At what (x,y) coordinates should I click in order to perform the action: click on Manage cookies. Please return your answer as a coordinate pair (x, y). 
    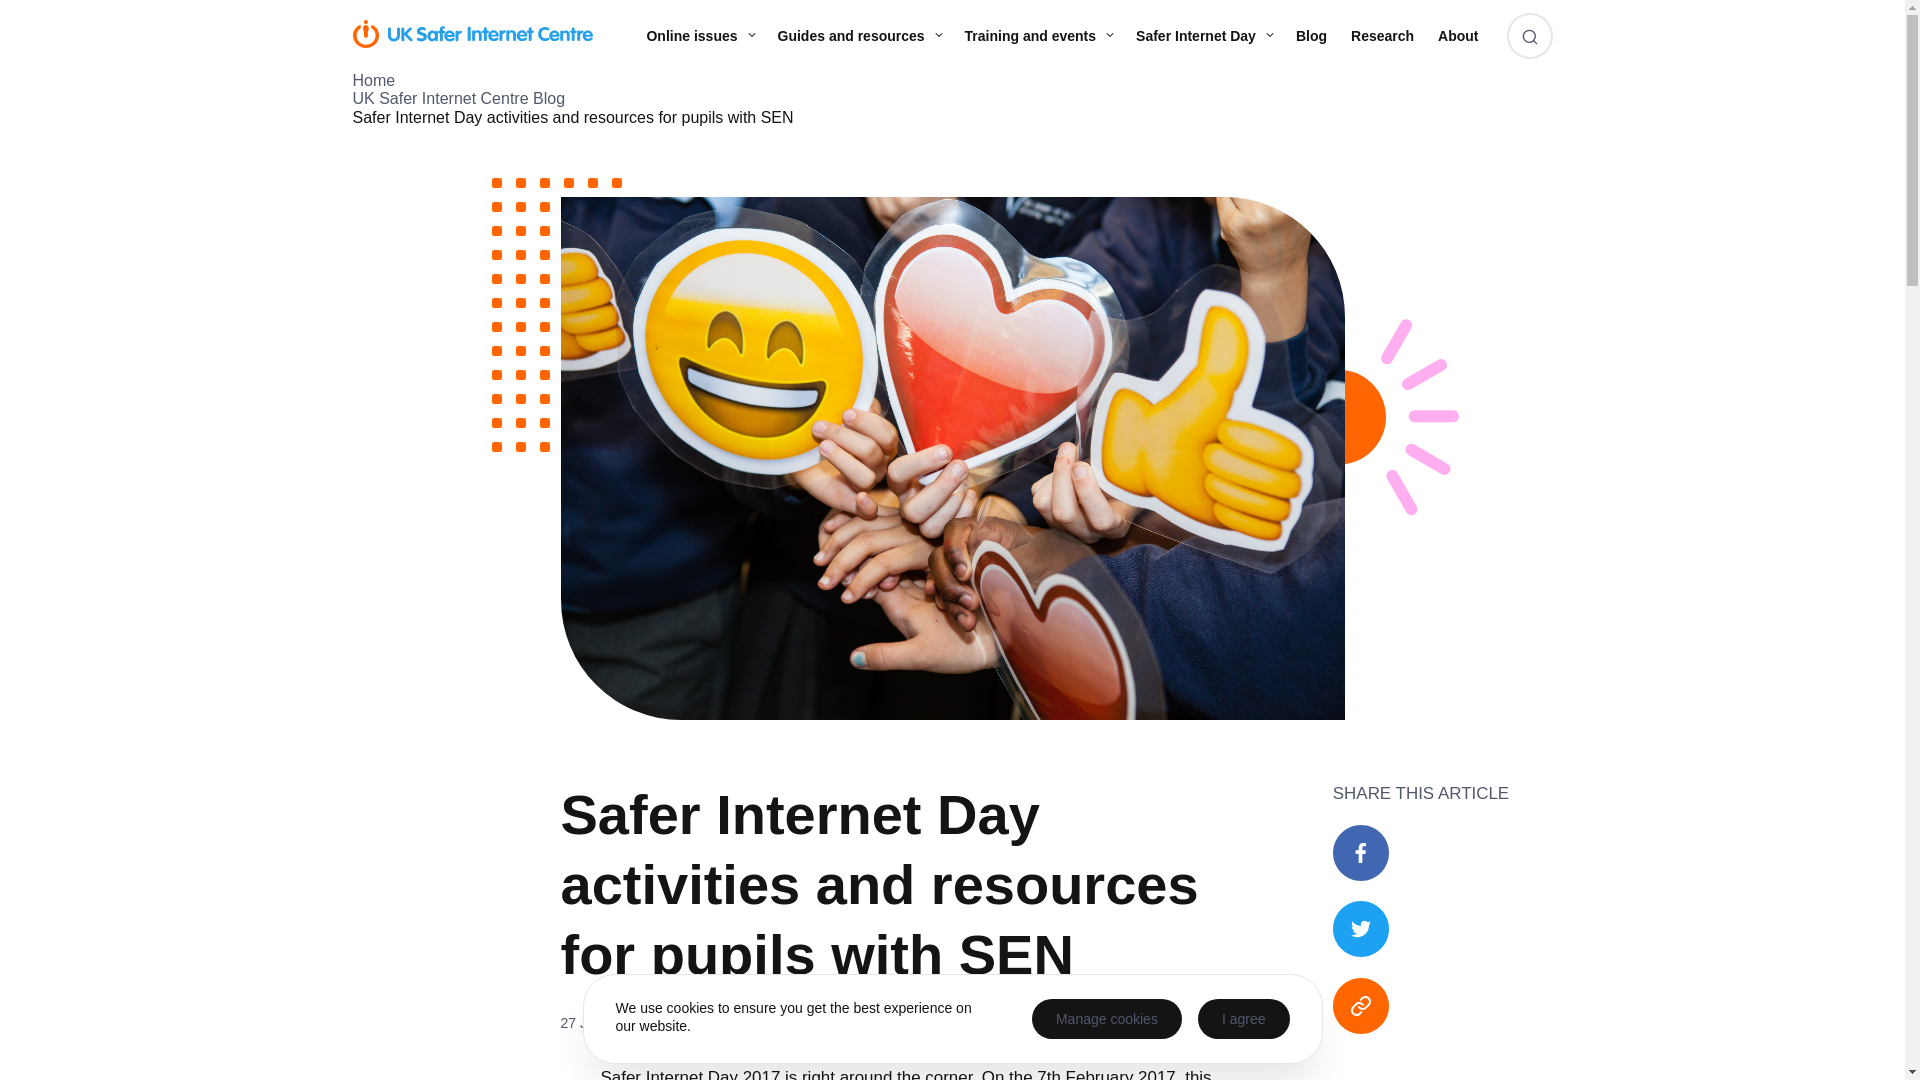
    Looking at the image, I should click on (1107, 1018).